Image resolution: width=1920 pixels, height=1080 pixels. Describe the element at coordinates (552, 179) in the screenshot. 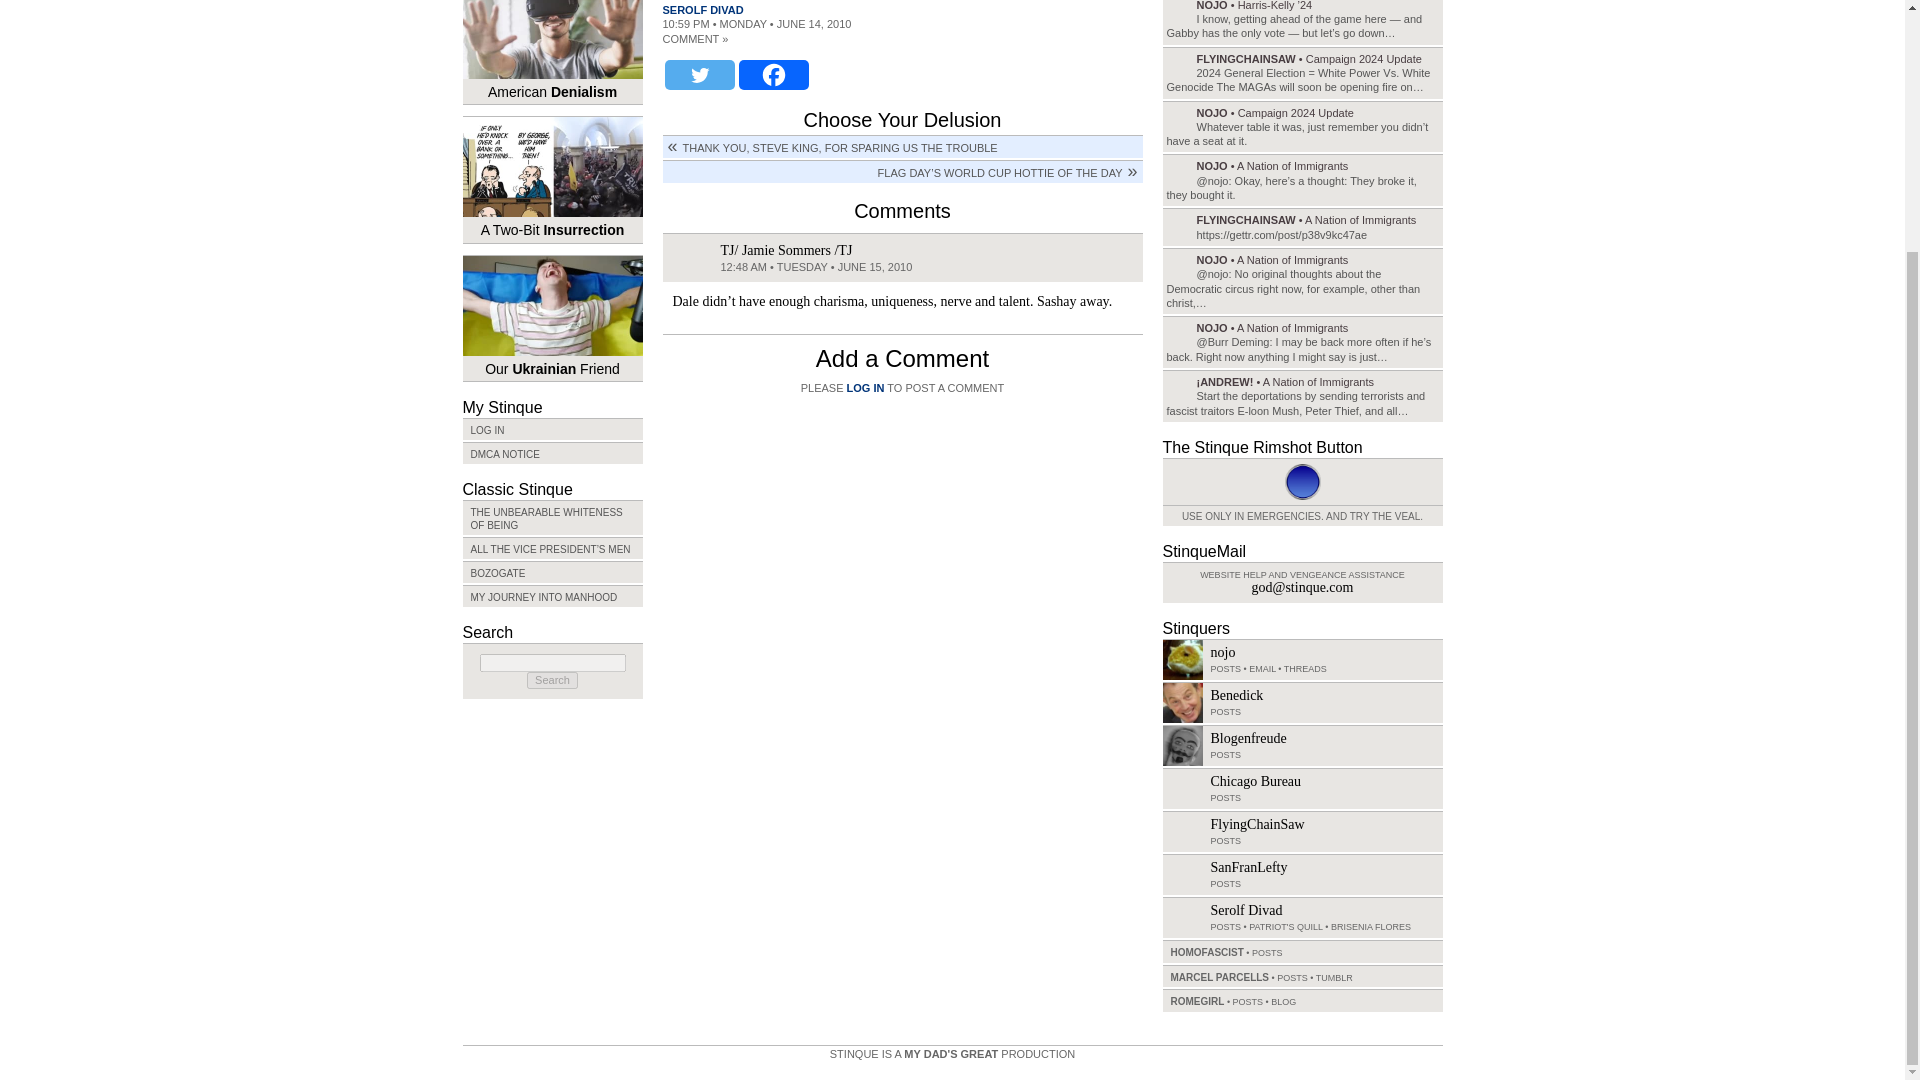

I see `A Two-Bit Insurrection` at that location.